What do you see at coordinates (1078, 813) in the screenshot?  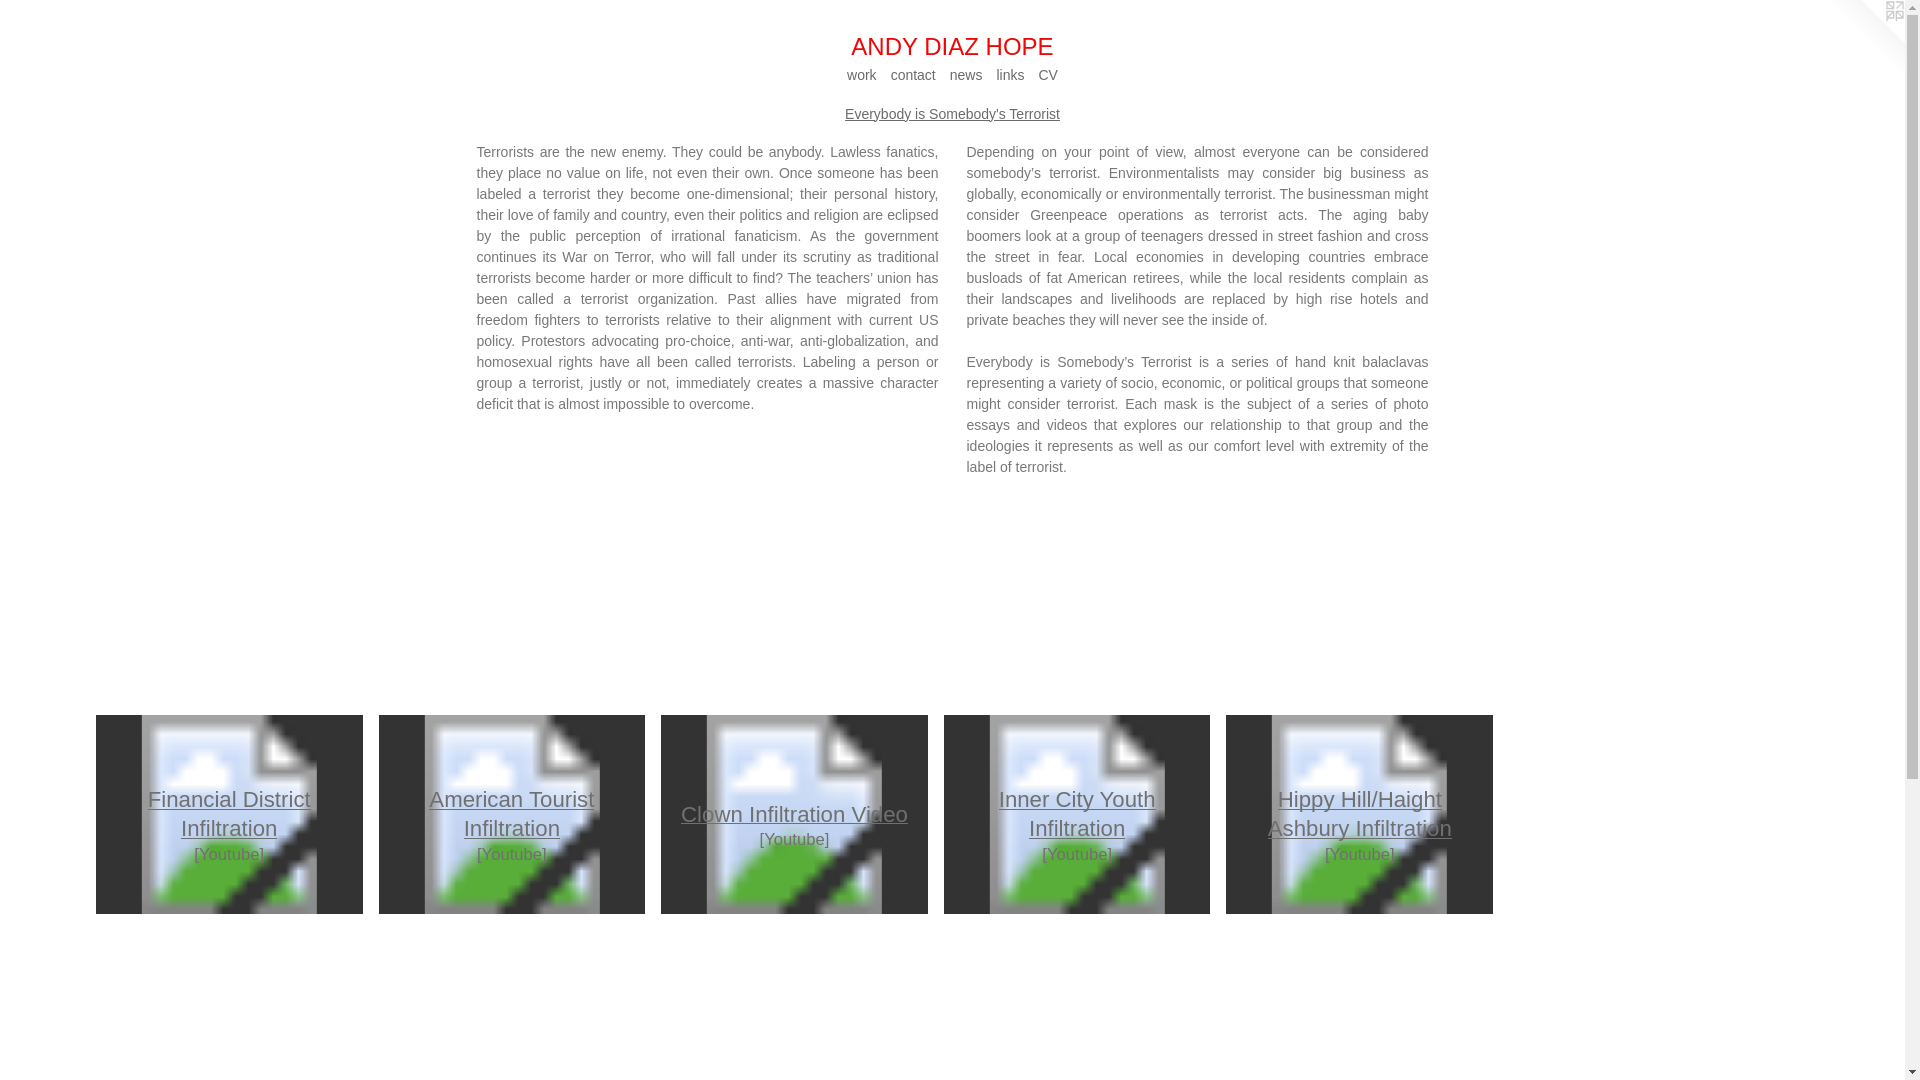 I see `American Tourist Infiltration` at bounding box center [1078, 813].